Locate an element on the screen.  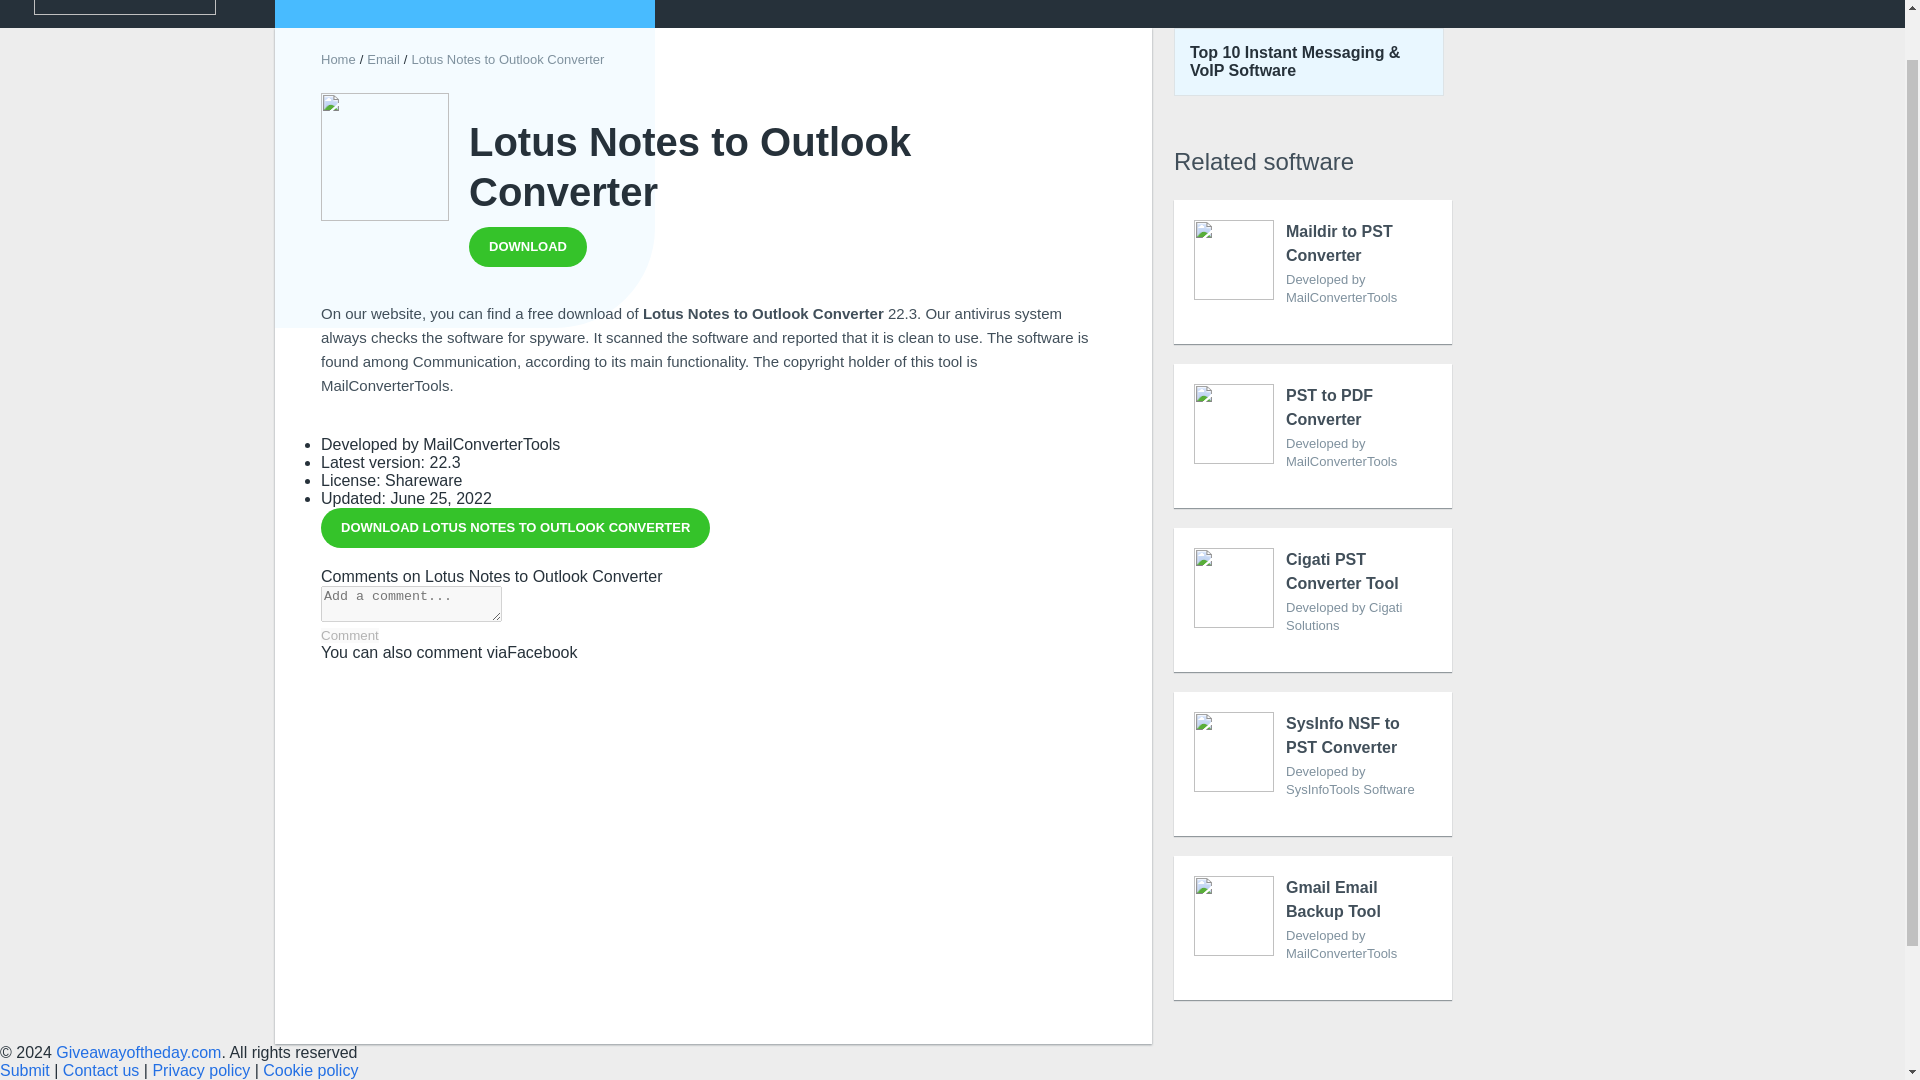
DOWNLOAD is located at coordinates (310, 1070).